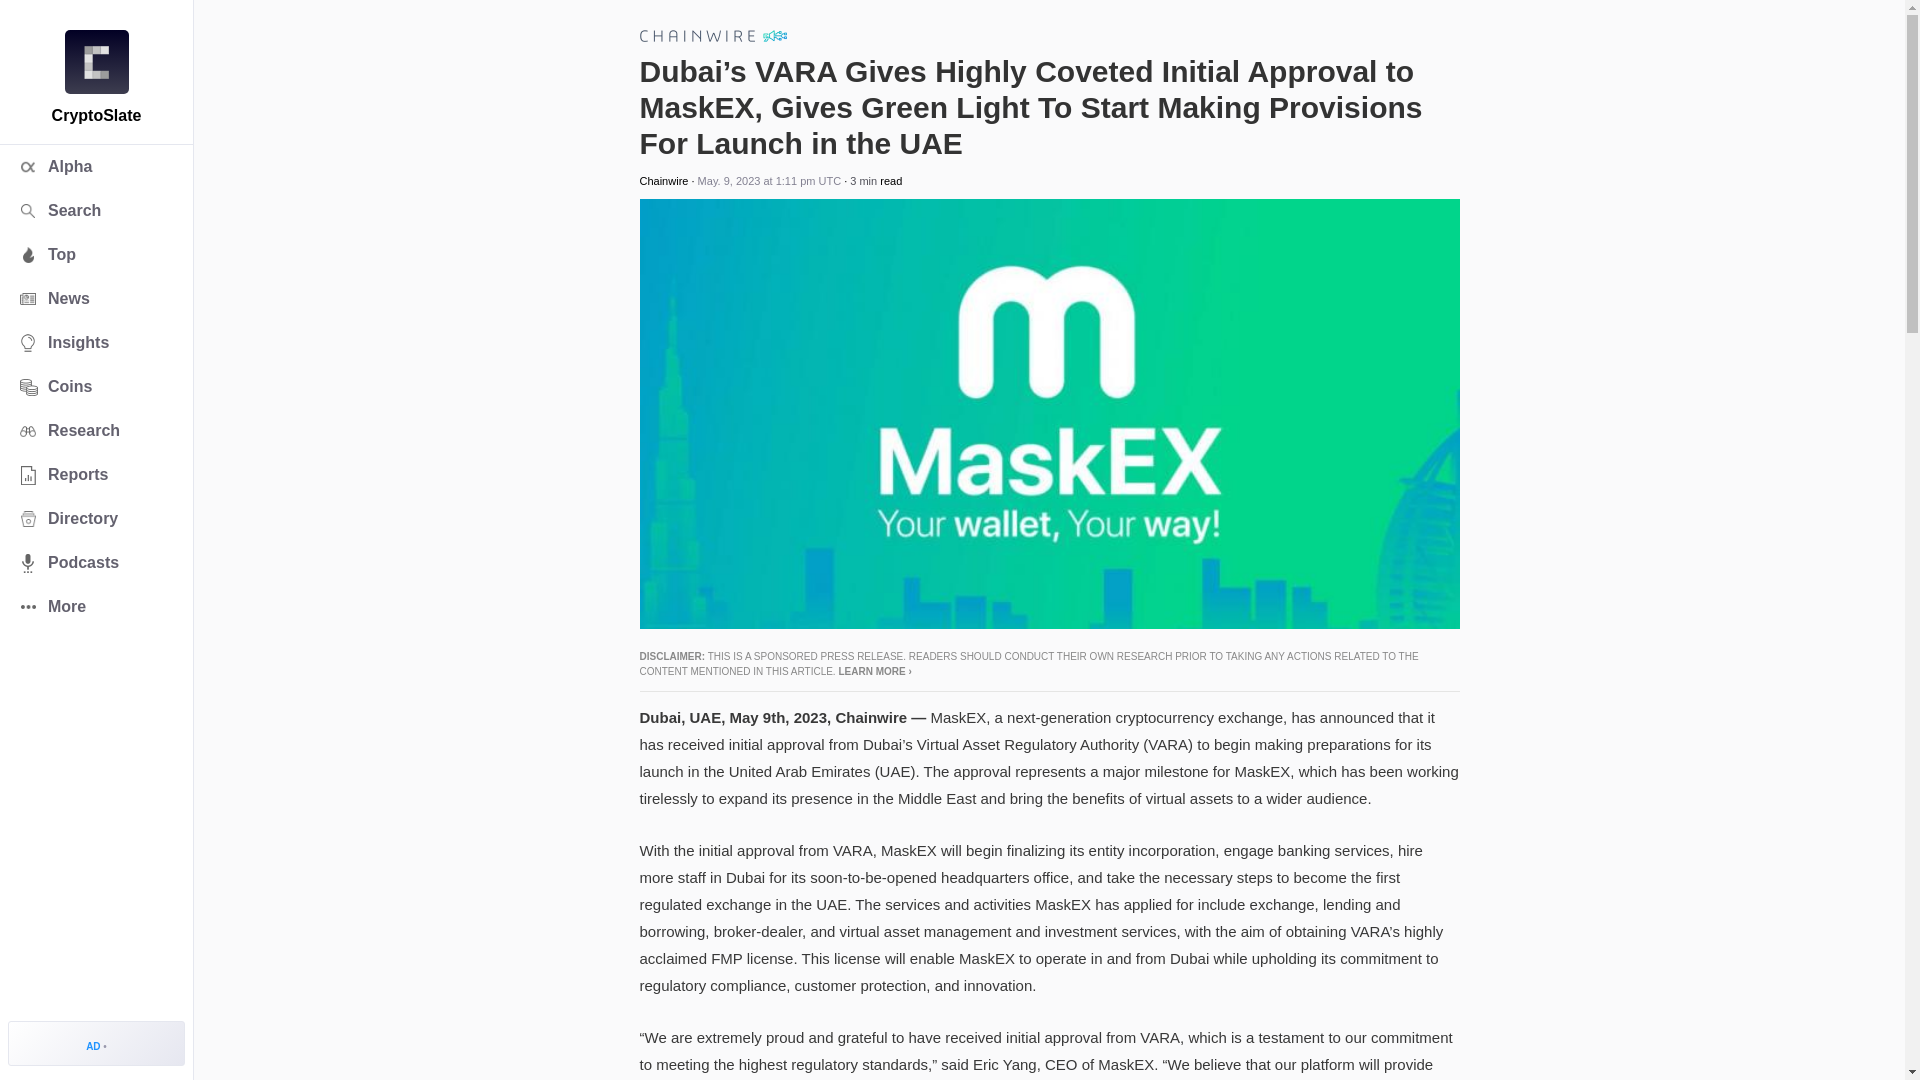  I want to click on Top, so click(96, 254).